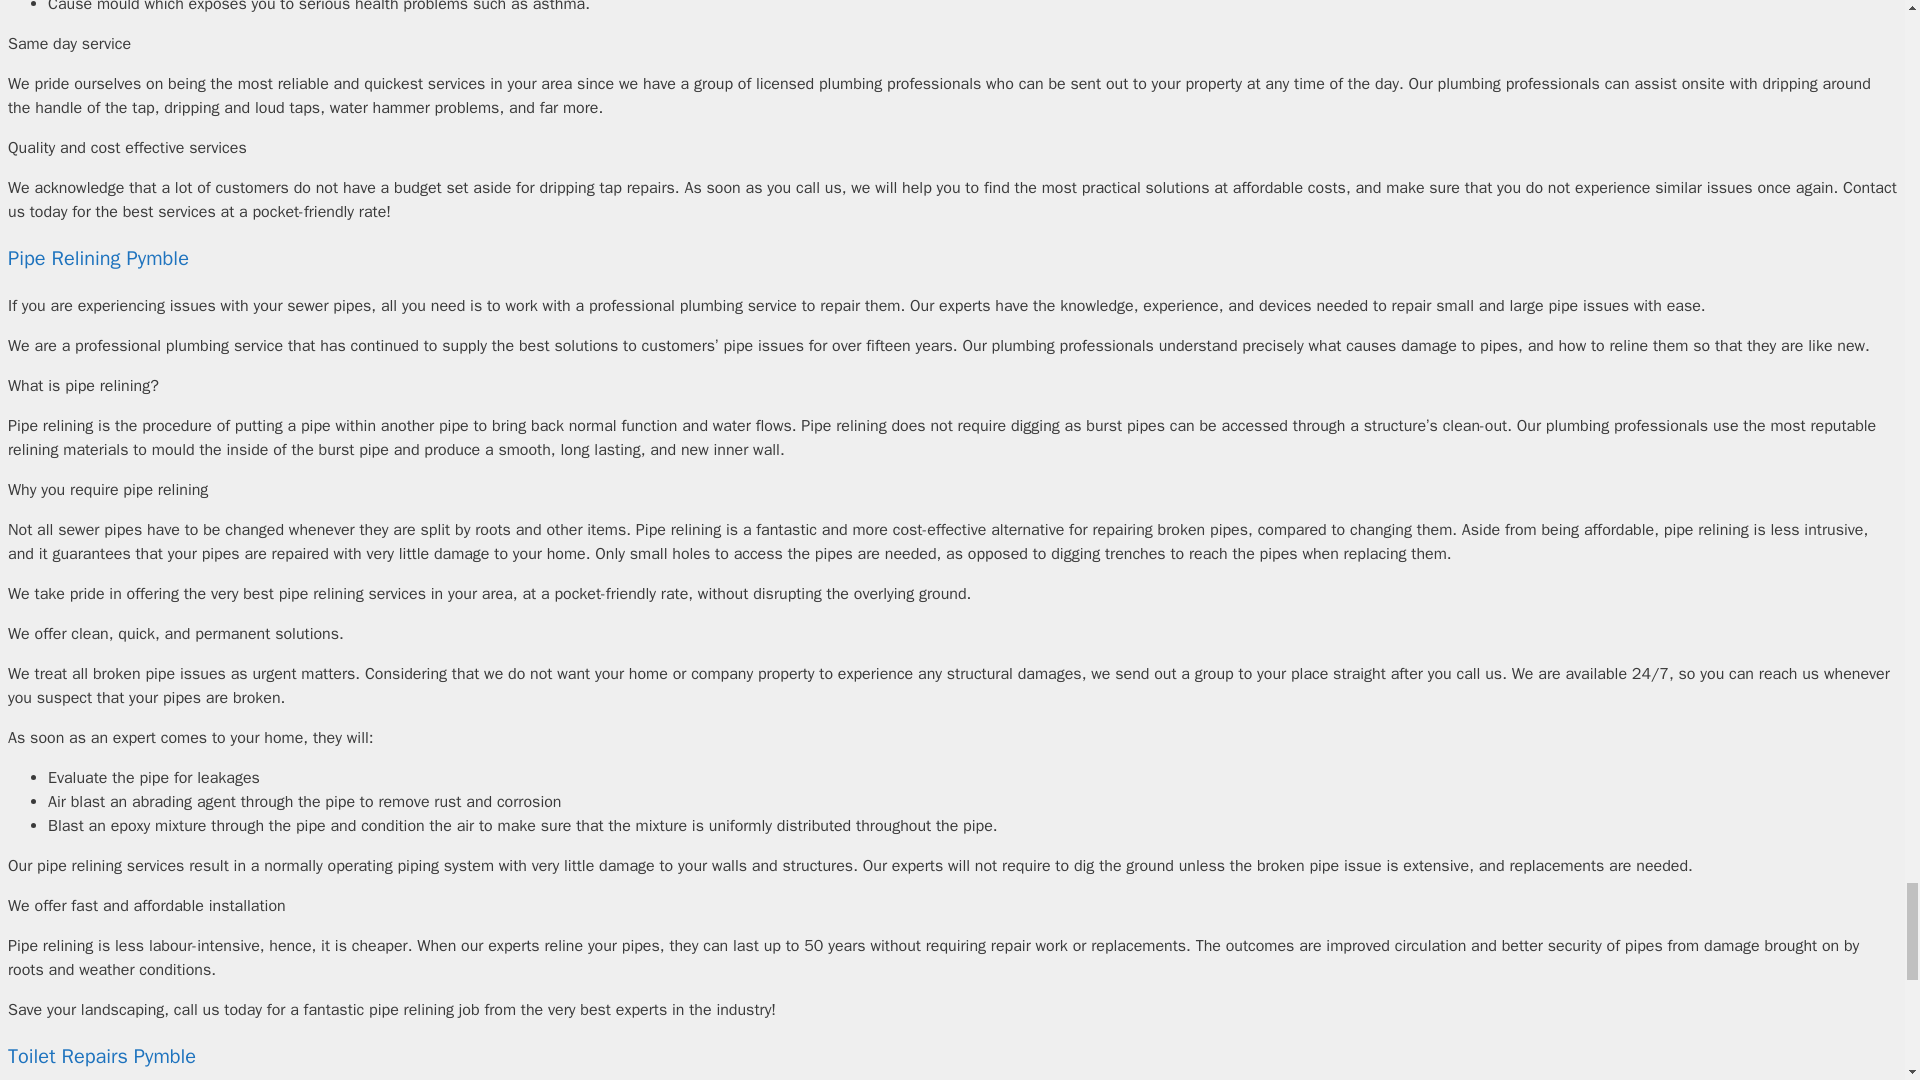 This screenshot has height=1080, width=1920. Describe the element at coordinates (101, 1056) in the screenshot. I see `Toilet Repairs Pymble` at that location.